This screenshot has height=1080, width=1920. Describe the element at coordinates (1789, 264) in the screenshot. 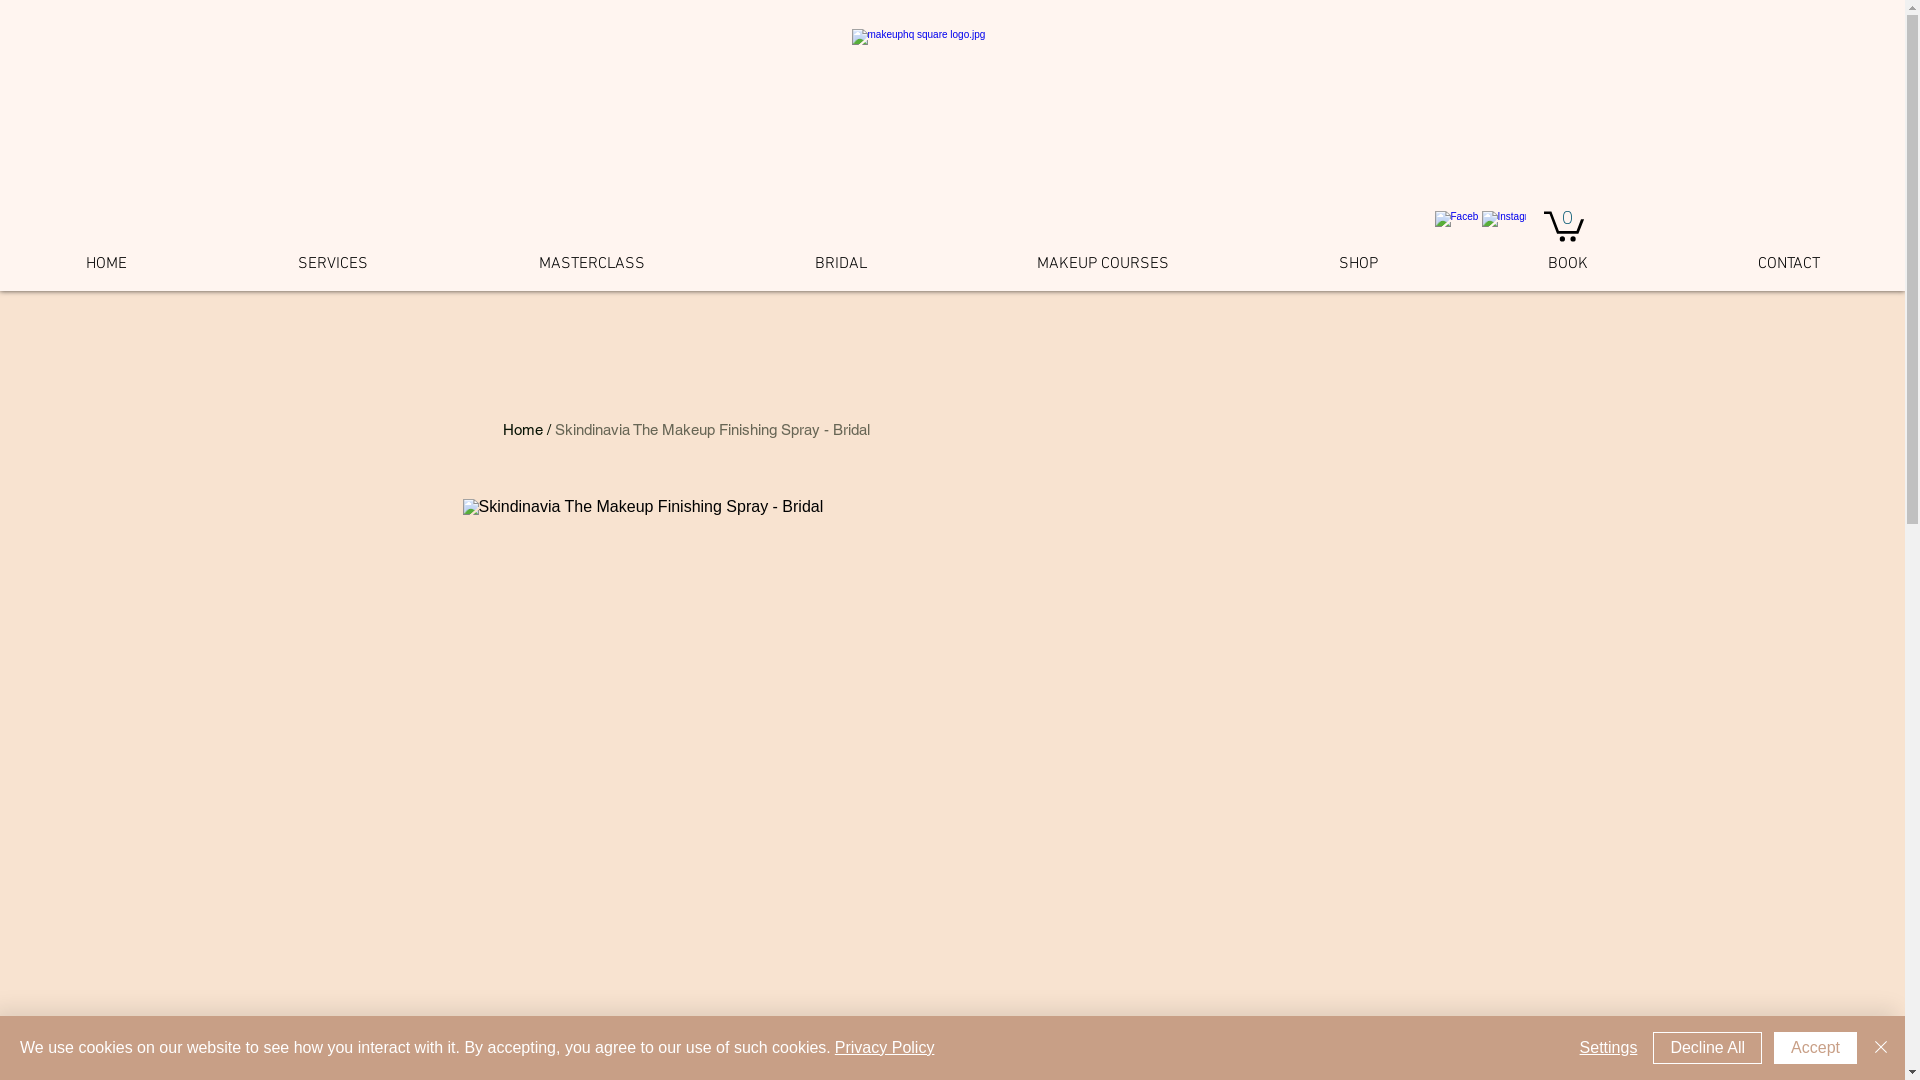

I see `CONTACT` at that location.